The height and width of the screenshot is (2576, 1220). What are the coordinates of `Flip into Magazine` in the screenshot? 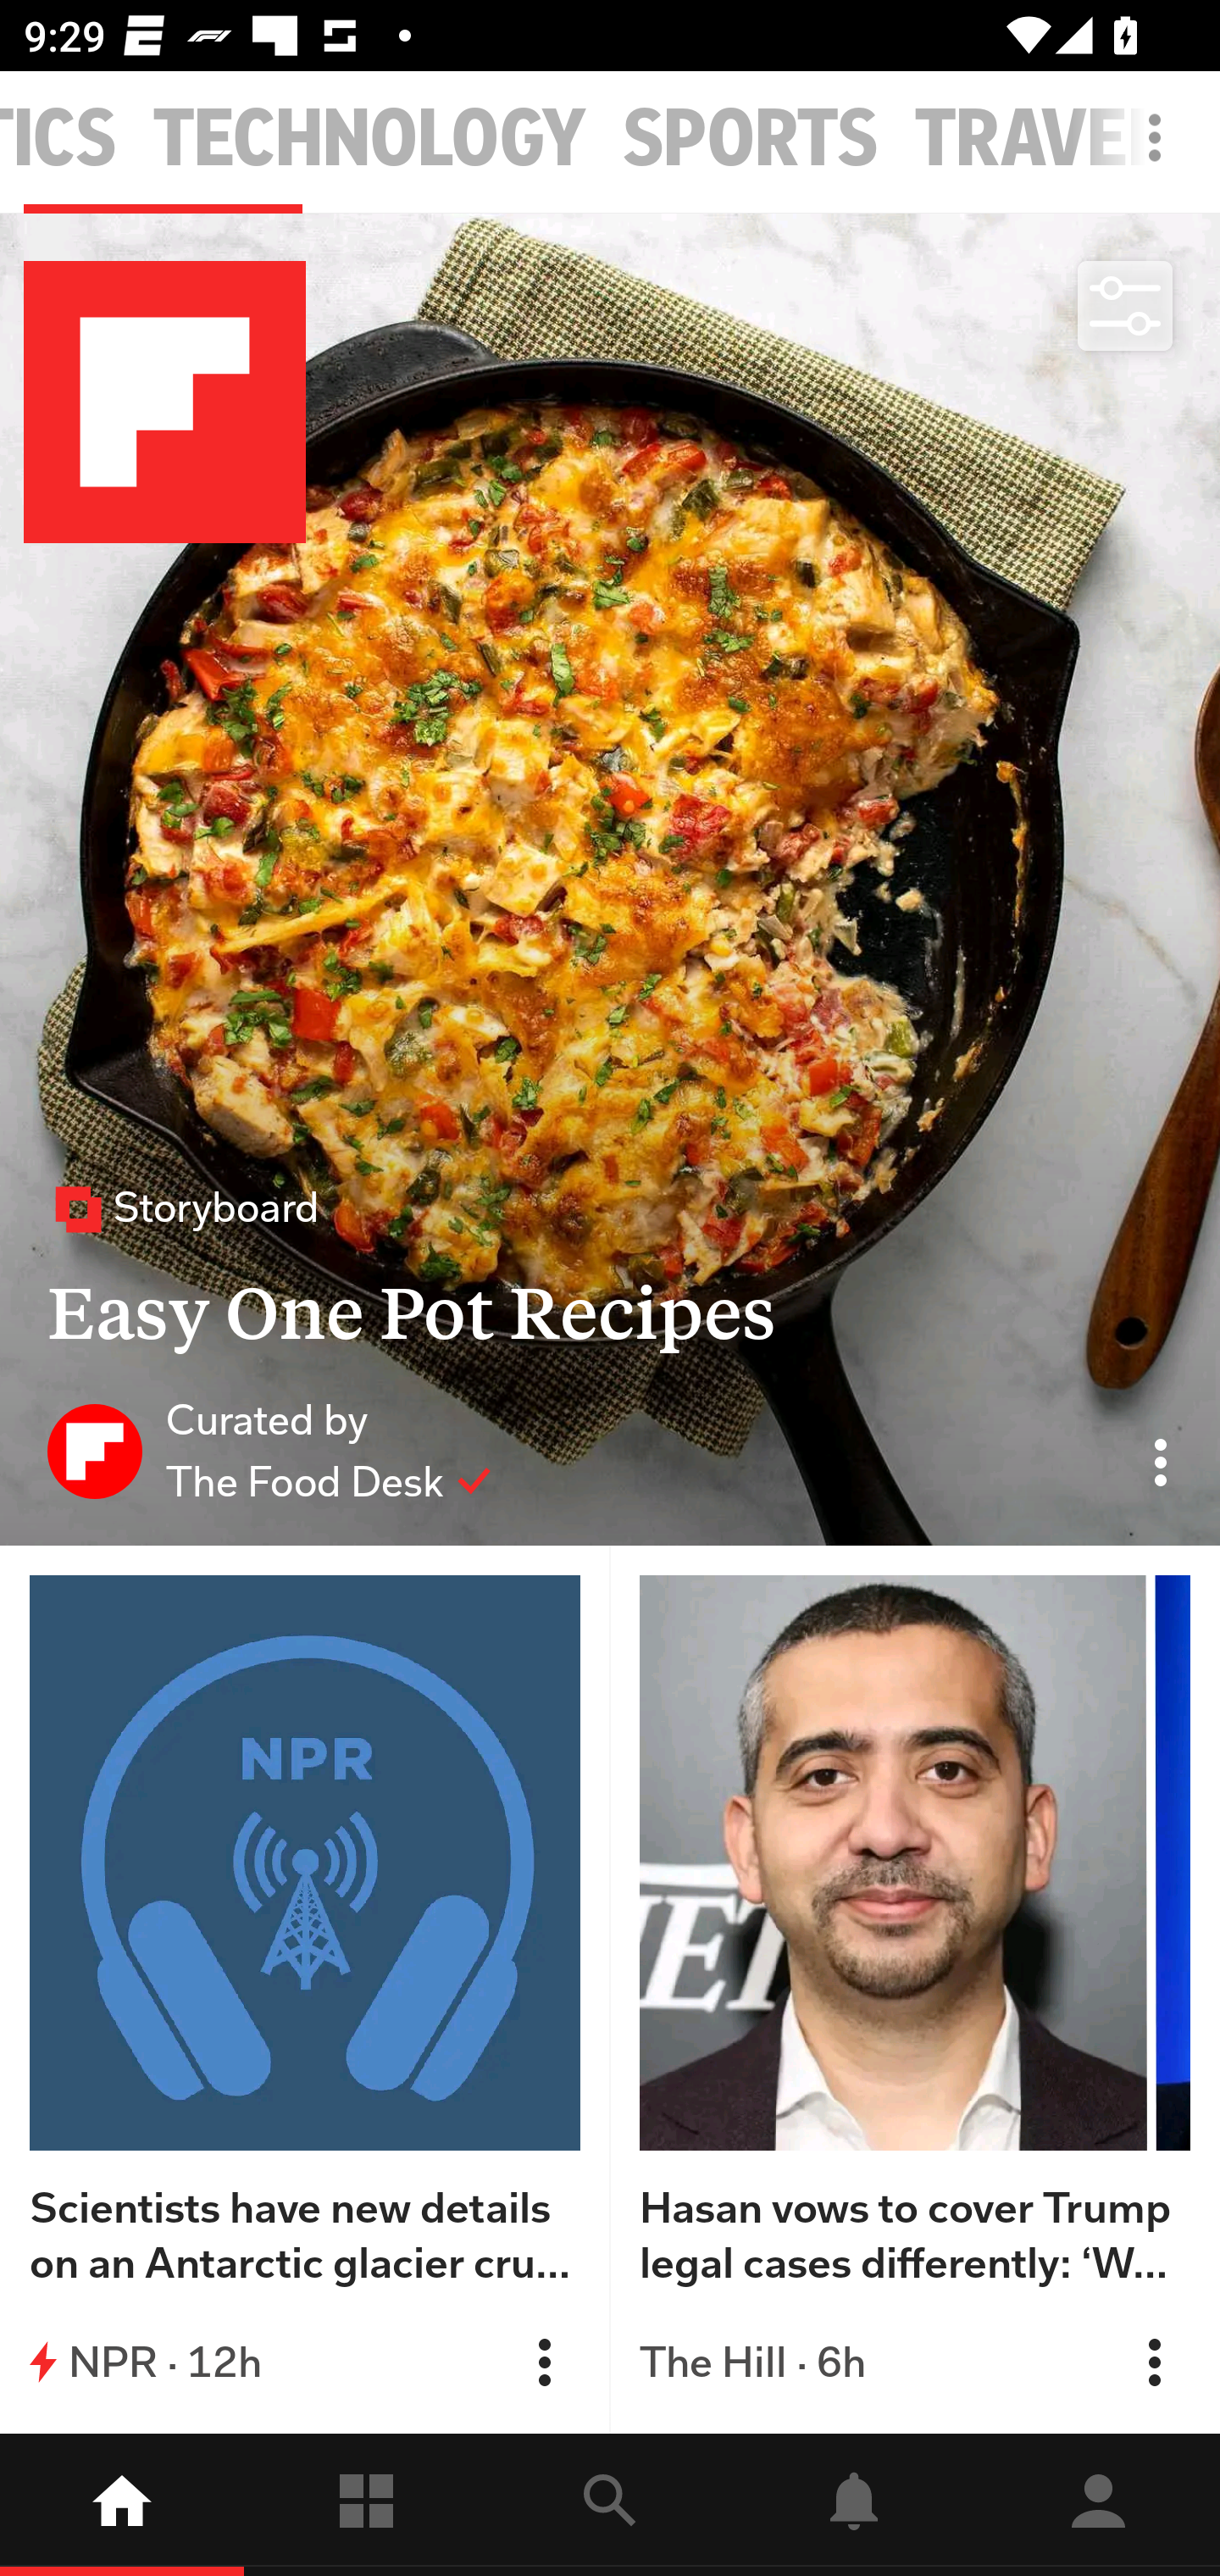 It's located at (1154, 2362).